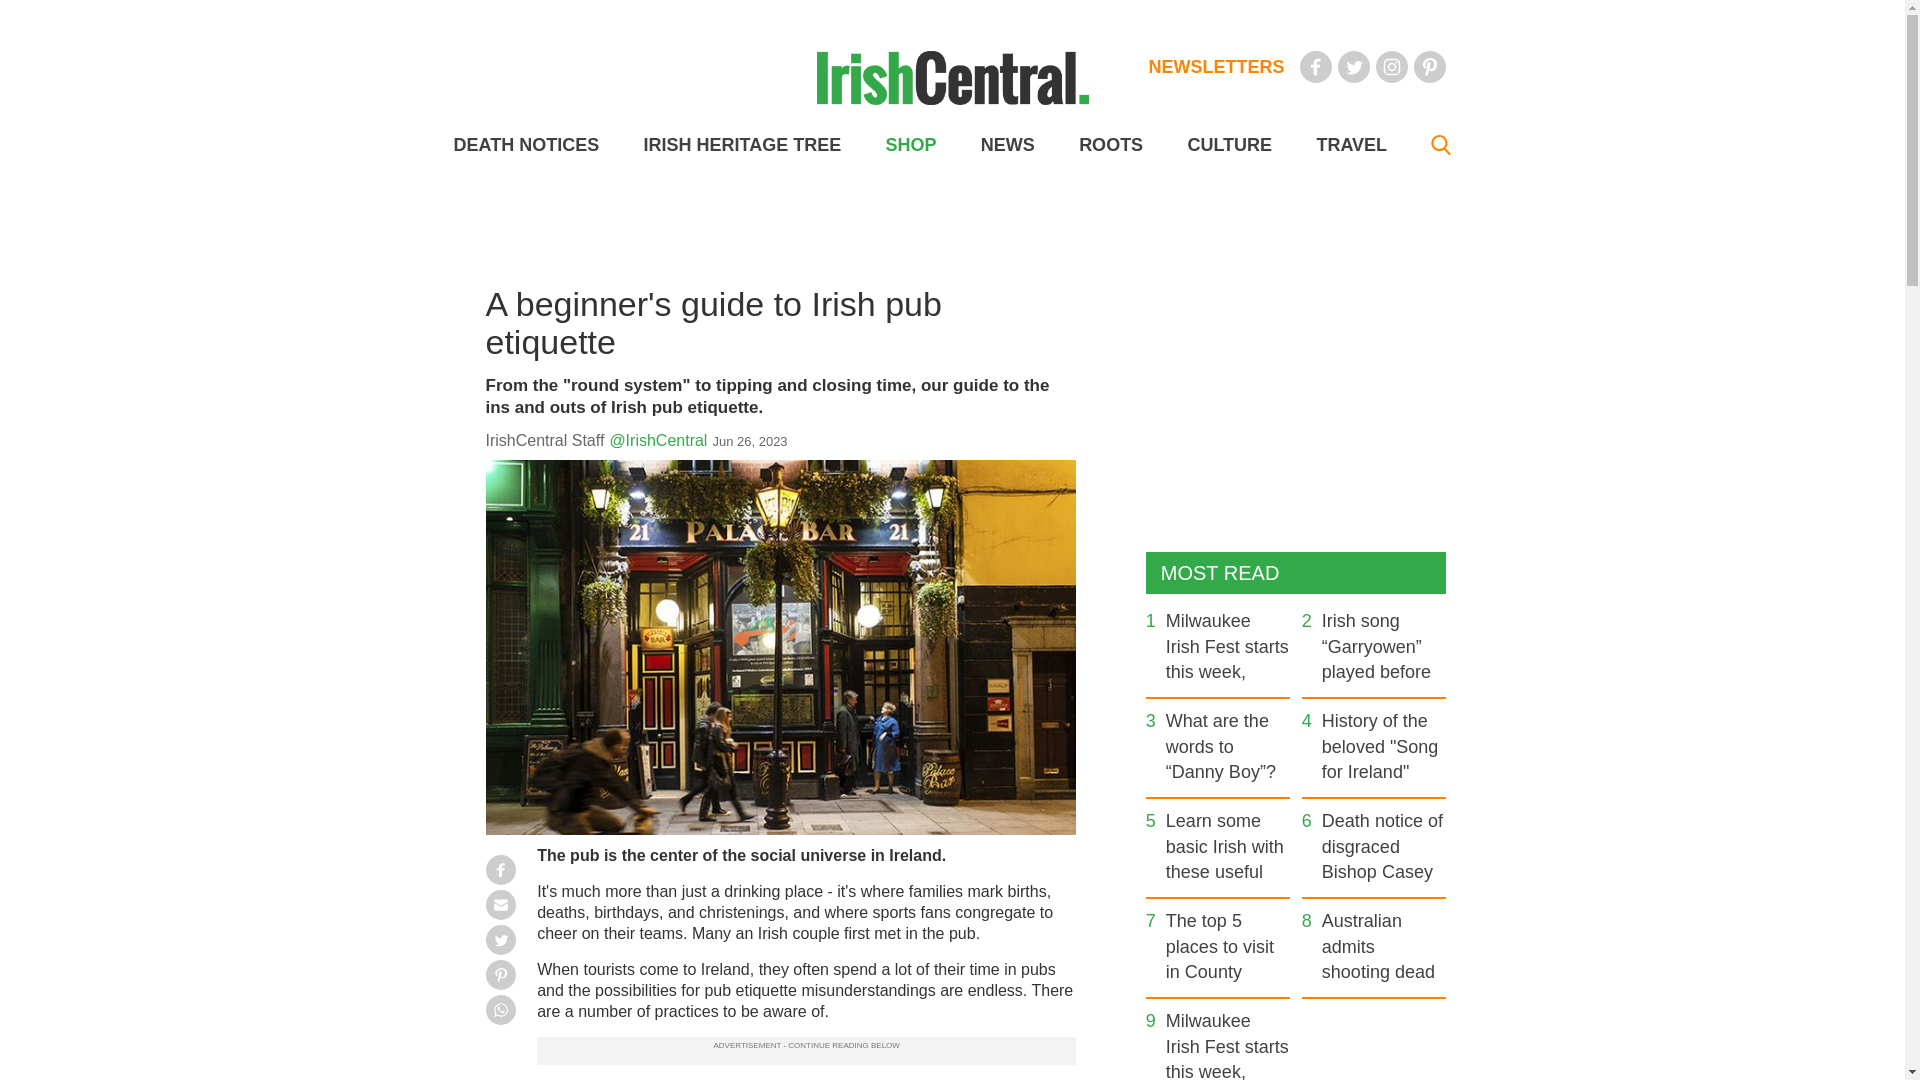 The width and height of the screenshot is (1920, 1080). What do you see at coordinates (1350, 145) in the screenshot?
I see `TRAVEL` at bounding box center [1350, 145].